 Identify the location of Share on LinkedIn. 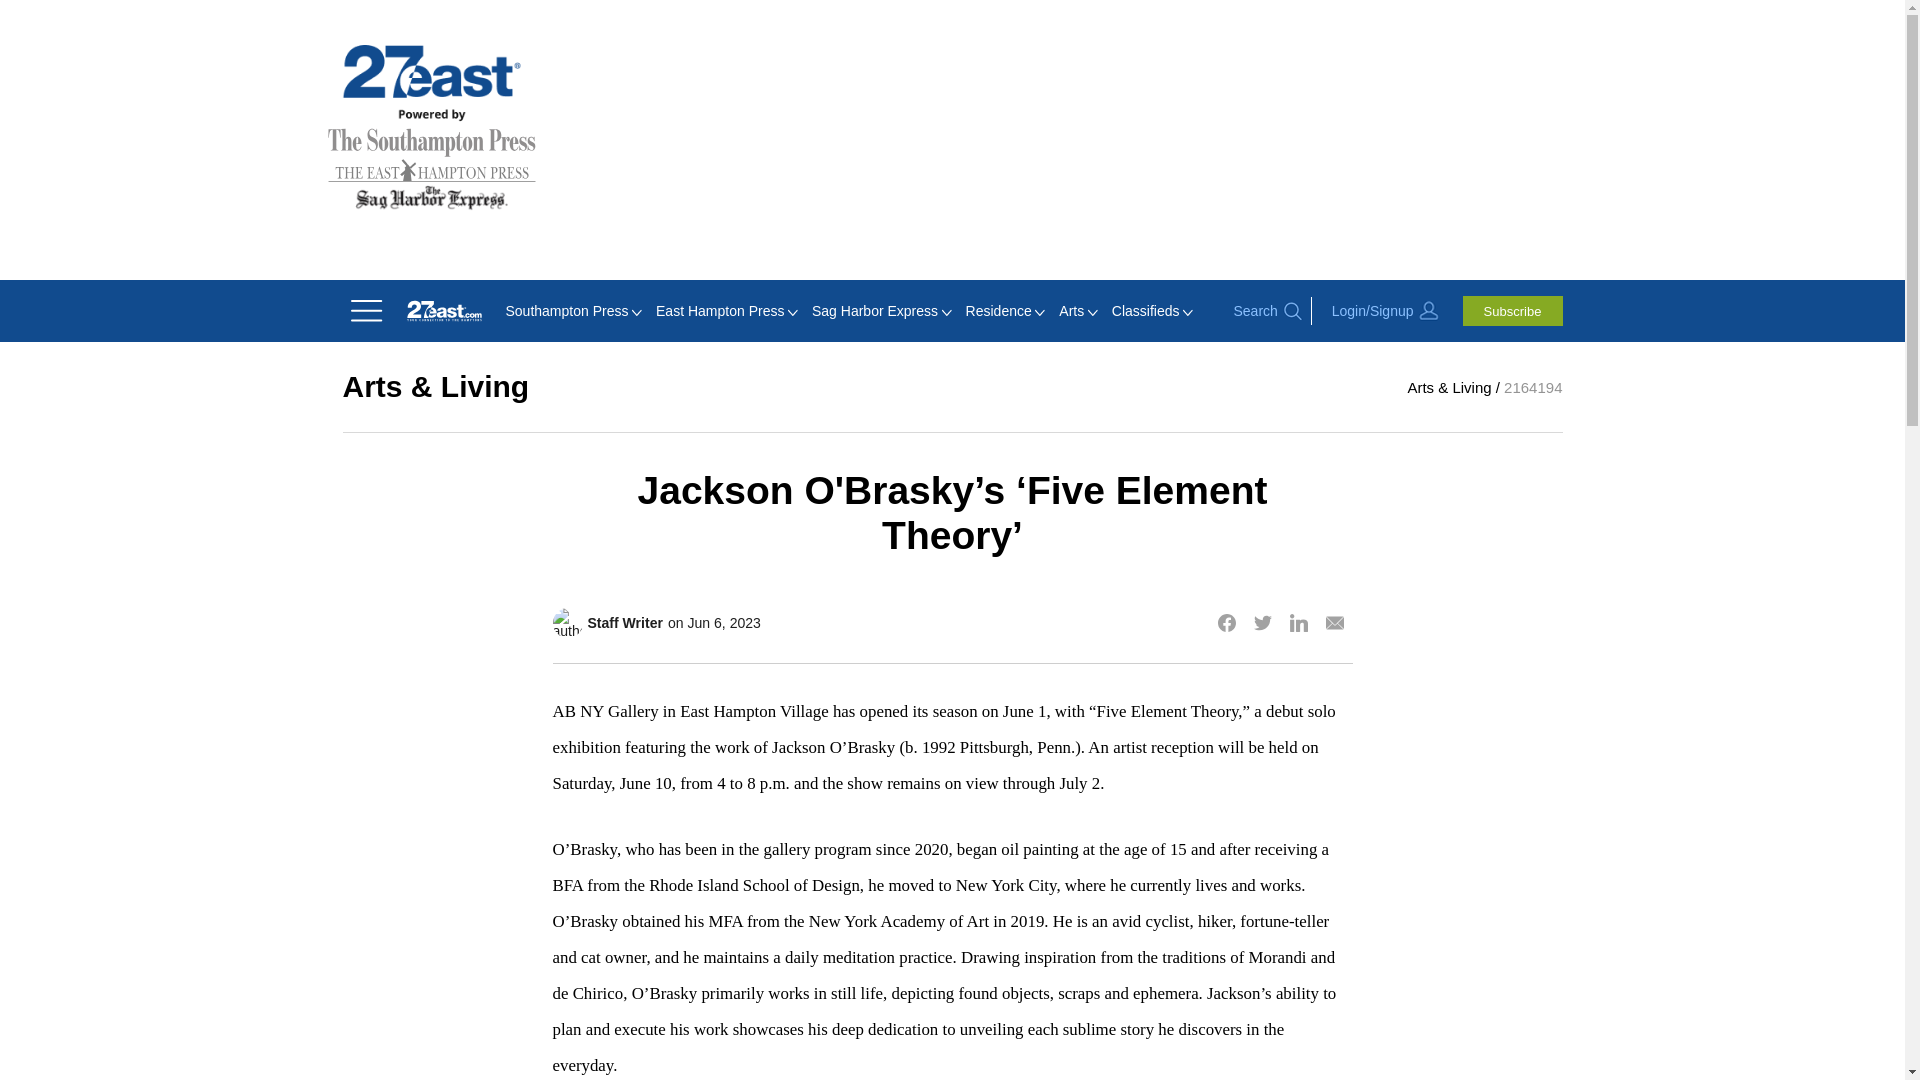
(1298, 622).